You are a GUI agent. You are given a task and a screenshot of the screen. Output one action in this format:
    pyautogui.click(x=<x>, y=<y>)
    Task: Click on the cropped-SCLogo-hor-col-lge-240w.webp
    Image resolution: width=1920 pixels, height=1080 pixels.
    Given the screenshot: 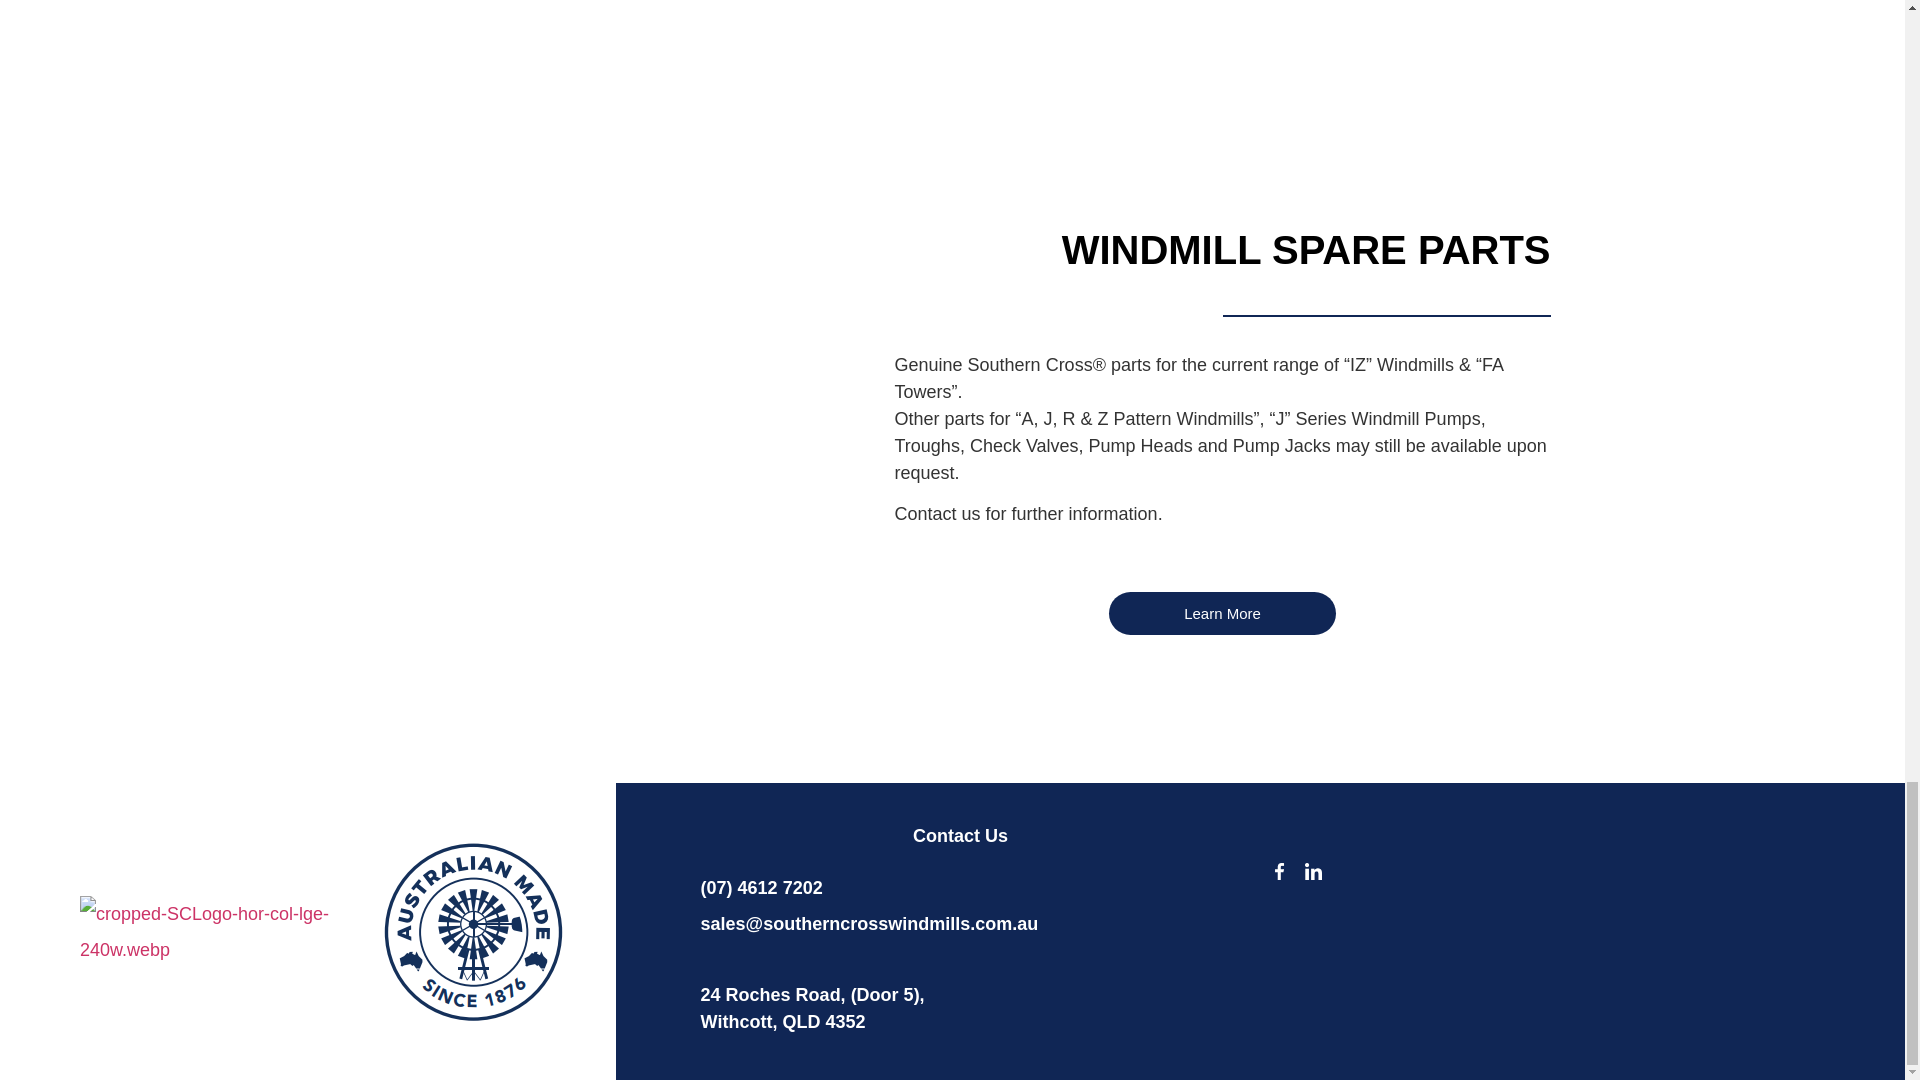 What is the action you would take?
    pyautogui.click(x=214, y=932)
    